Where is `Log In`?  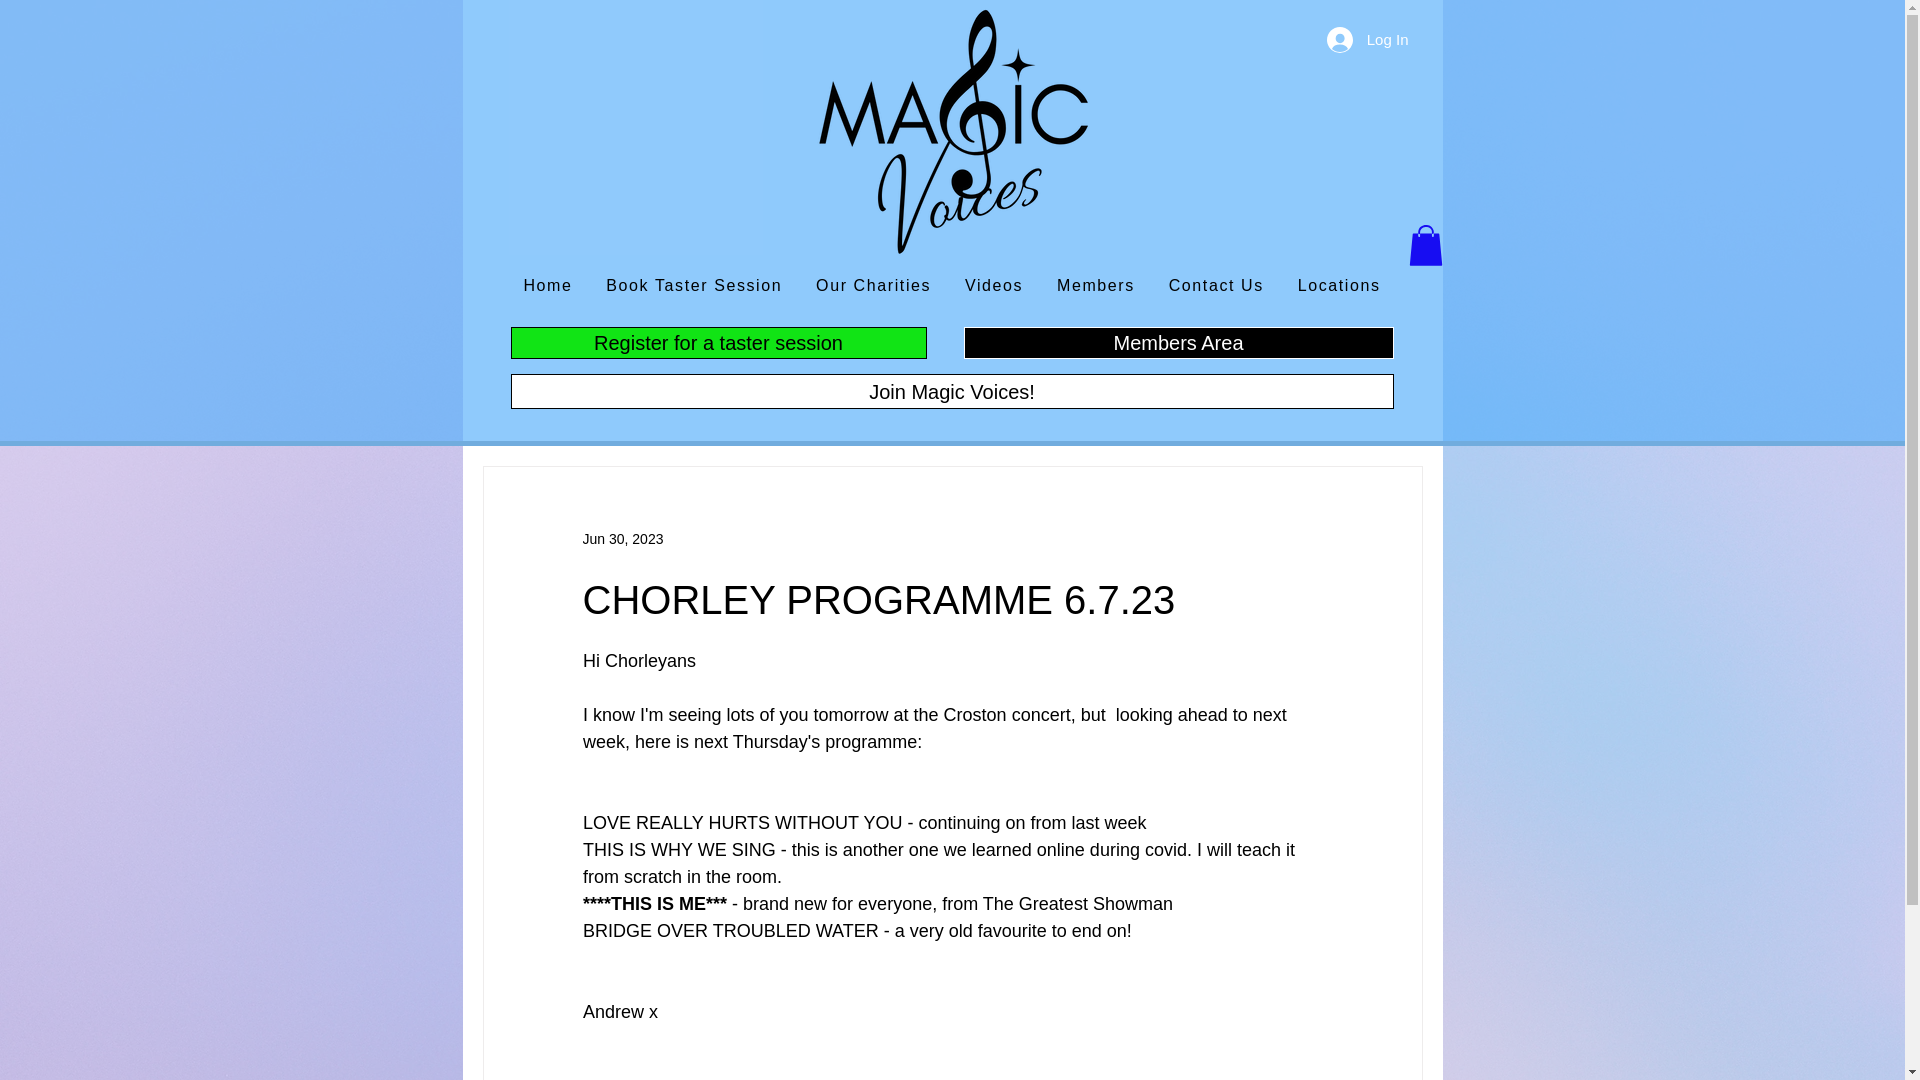
Log In is located at coordinates (1368, 39).